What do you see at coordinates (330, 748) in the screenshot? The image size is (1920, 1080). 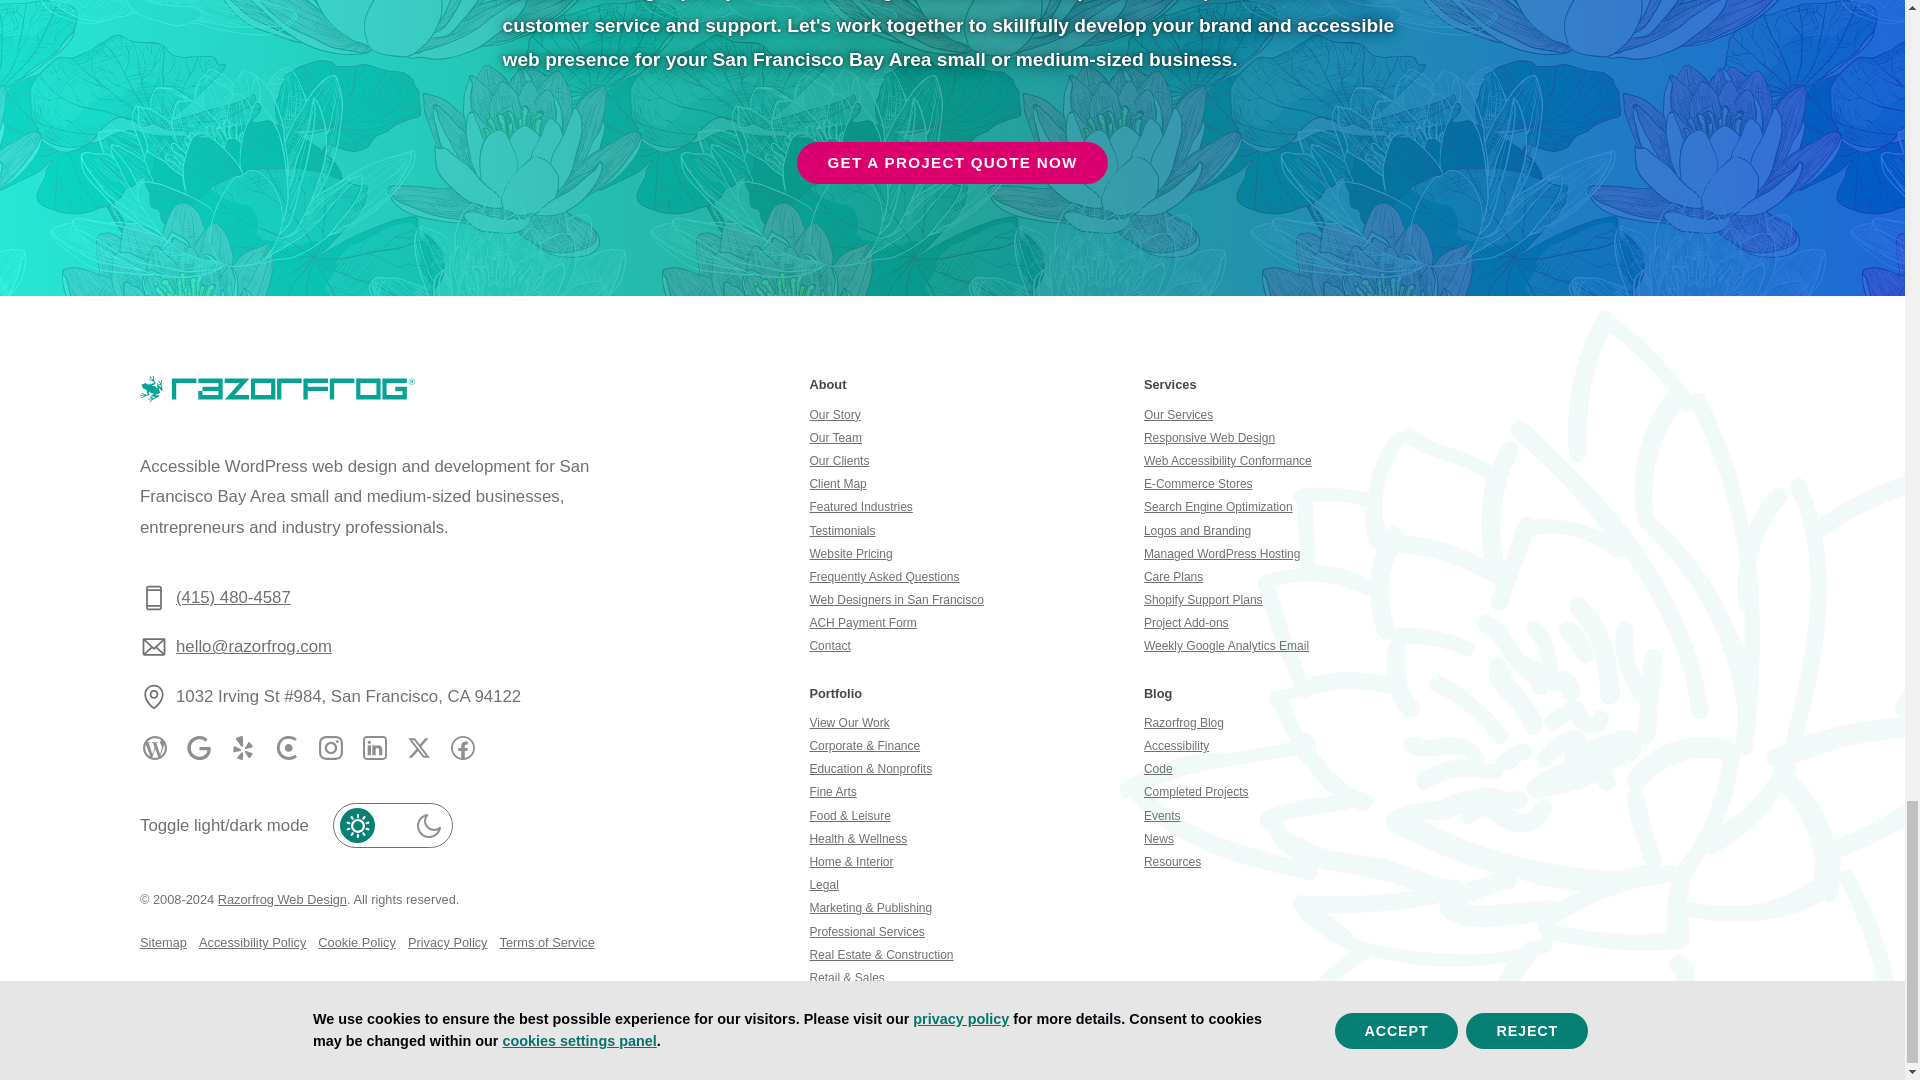 I see `Instagram Business Account` at bounding box center [330, 748].